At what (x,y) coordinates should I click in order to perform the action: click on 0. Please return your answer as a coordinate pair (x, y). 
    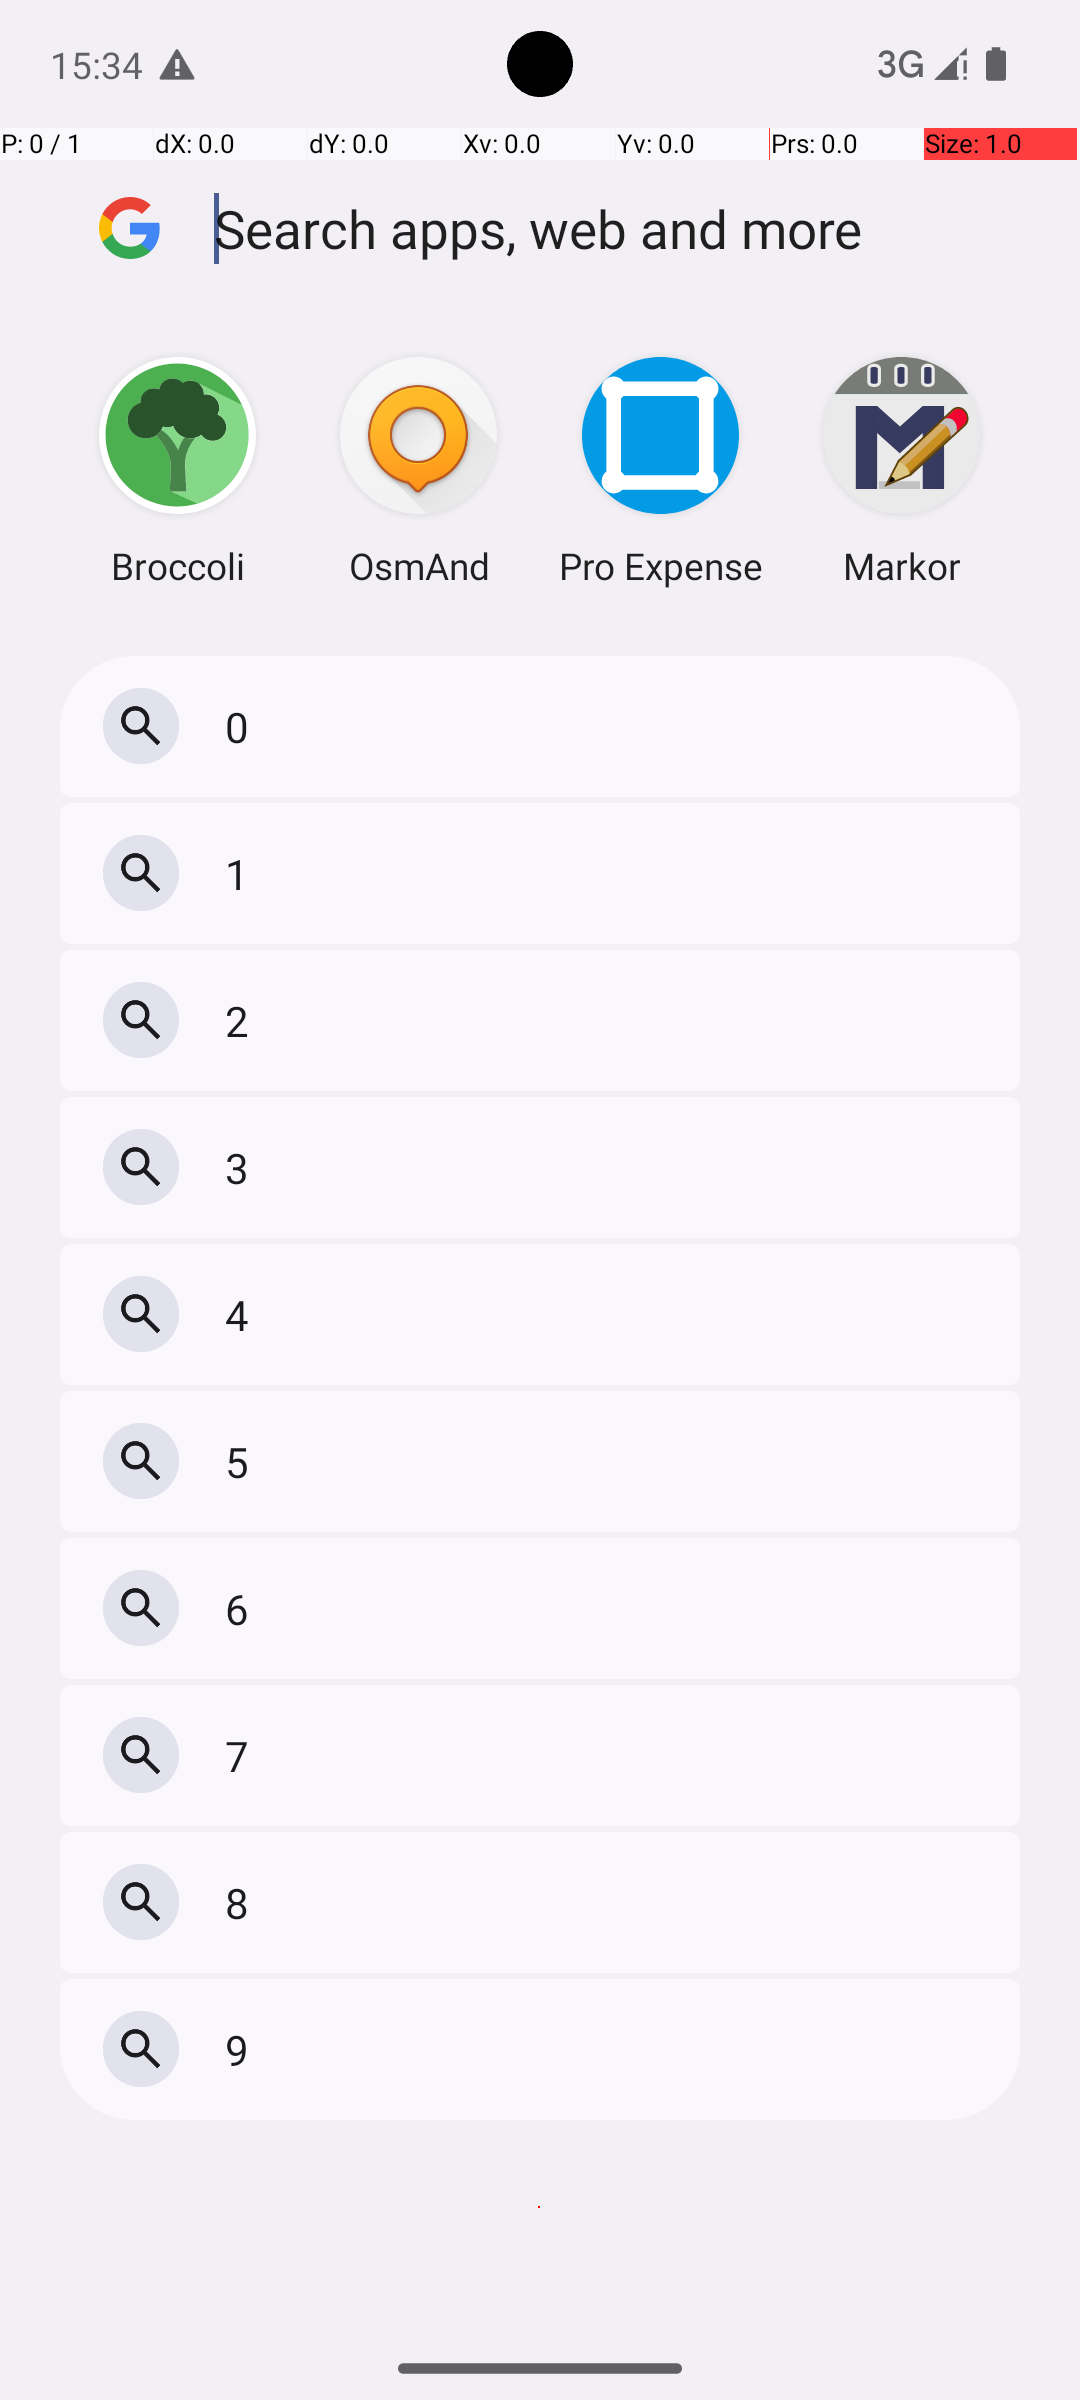
    Looking at the image, I should click on (242, 726).